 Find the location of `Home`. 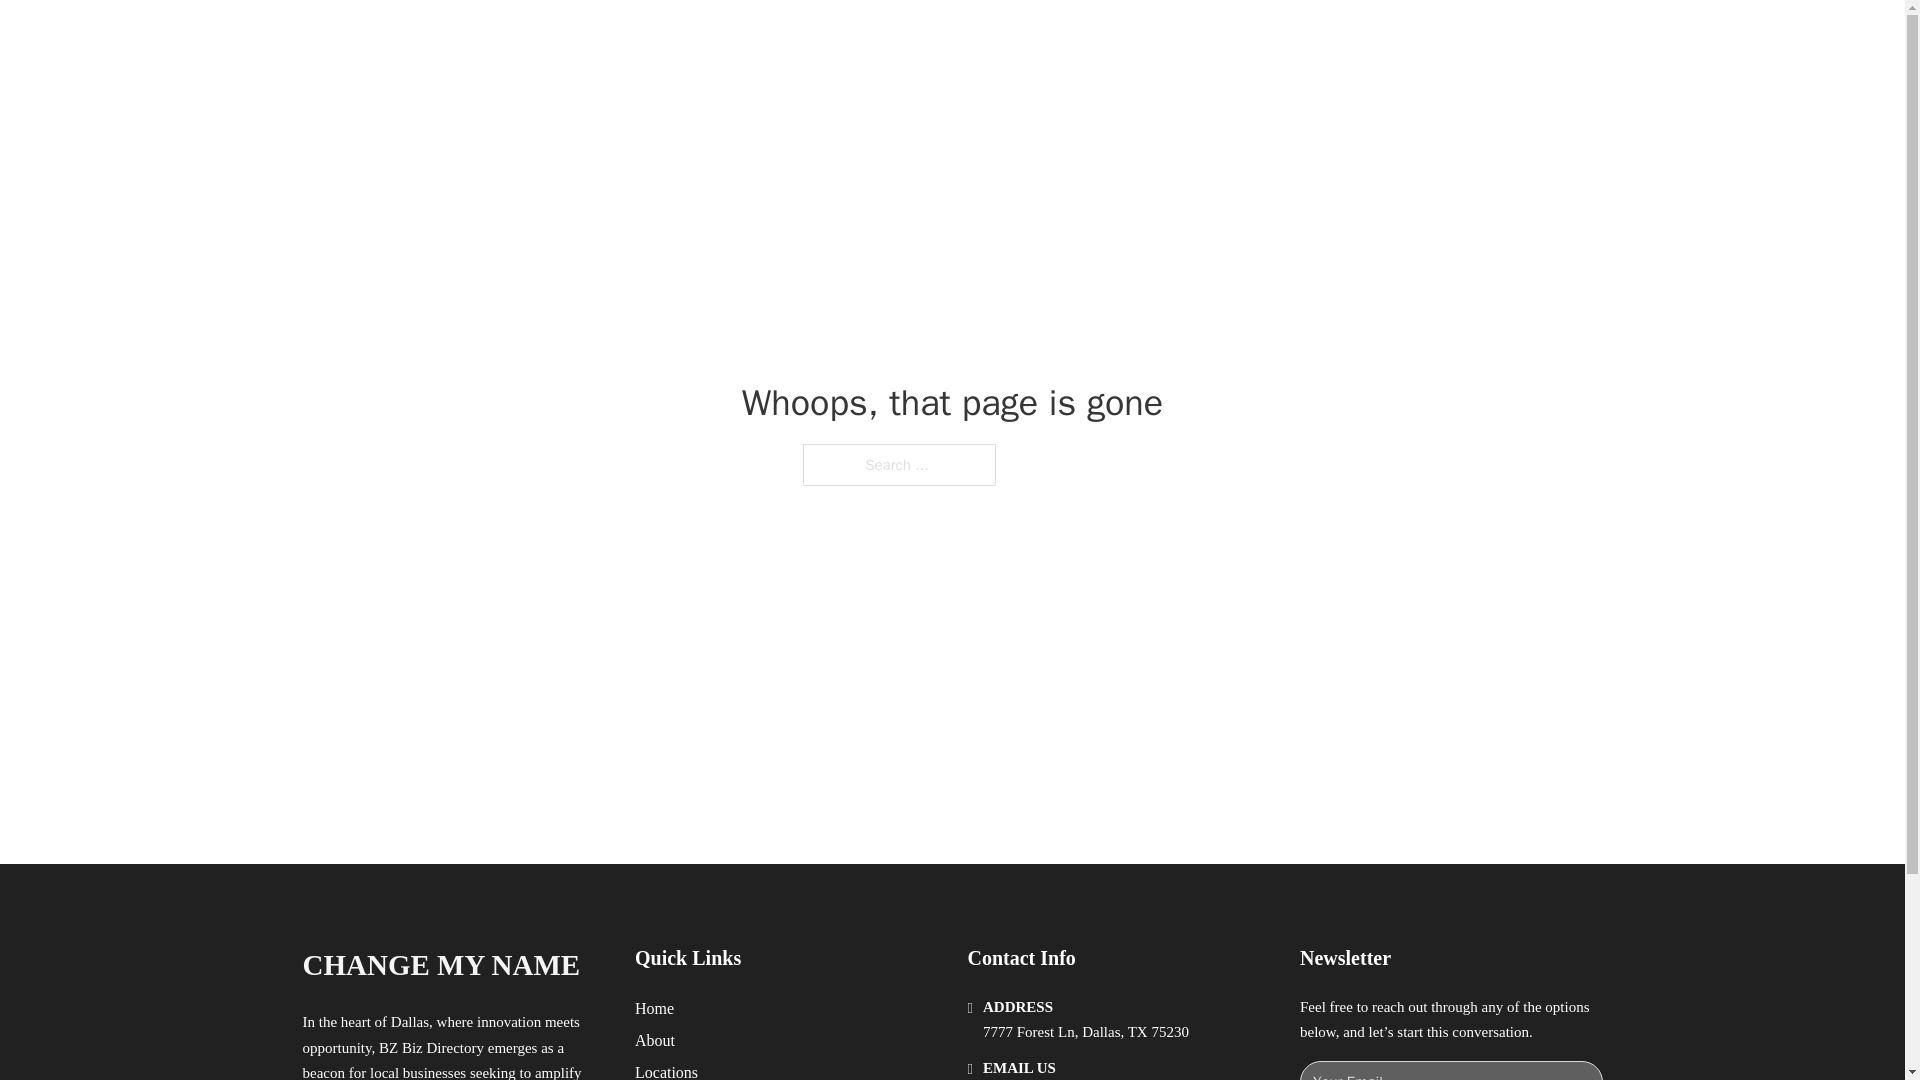

Home is located at coordinates (654, 1008).